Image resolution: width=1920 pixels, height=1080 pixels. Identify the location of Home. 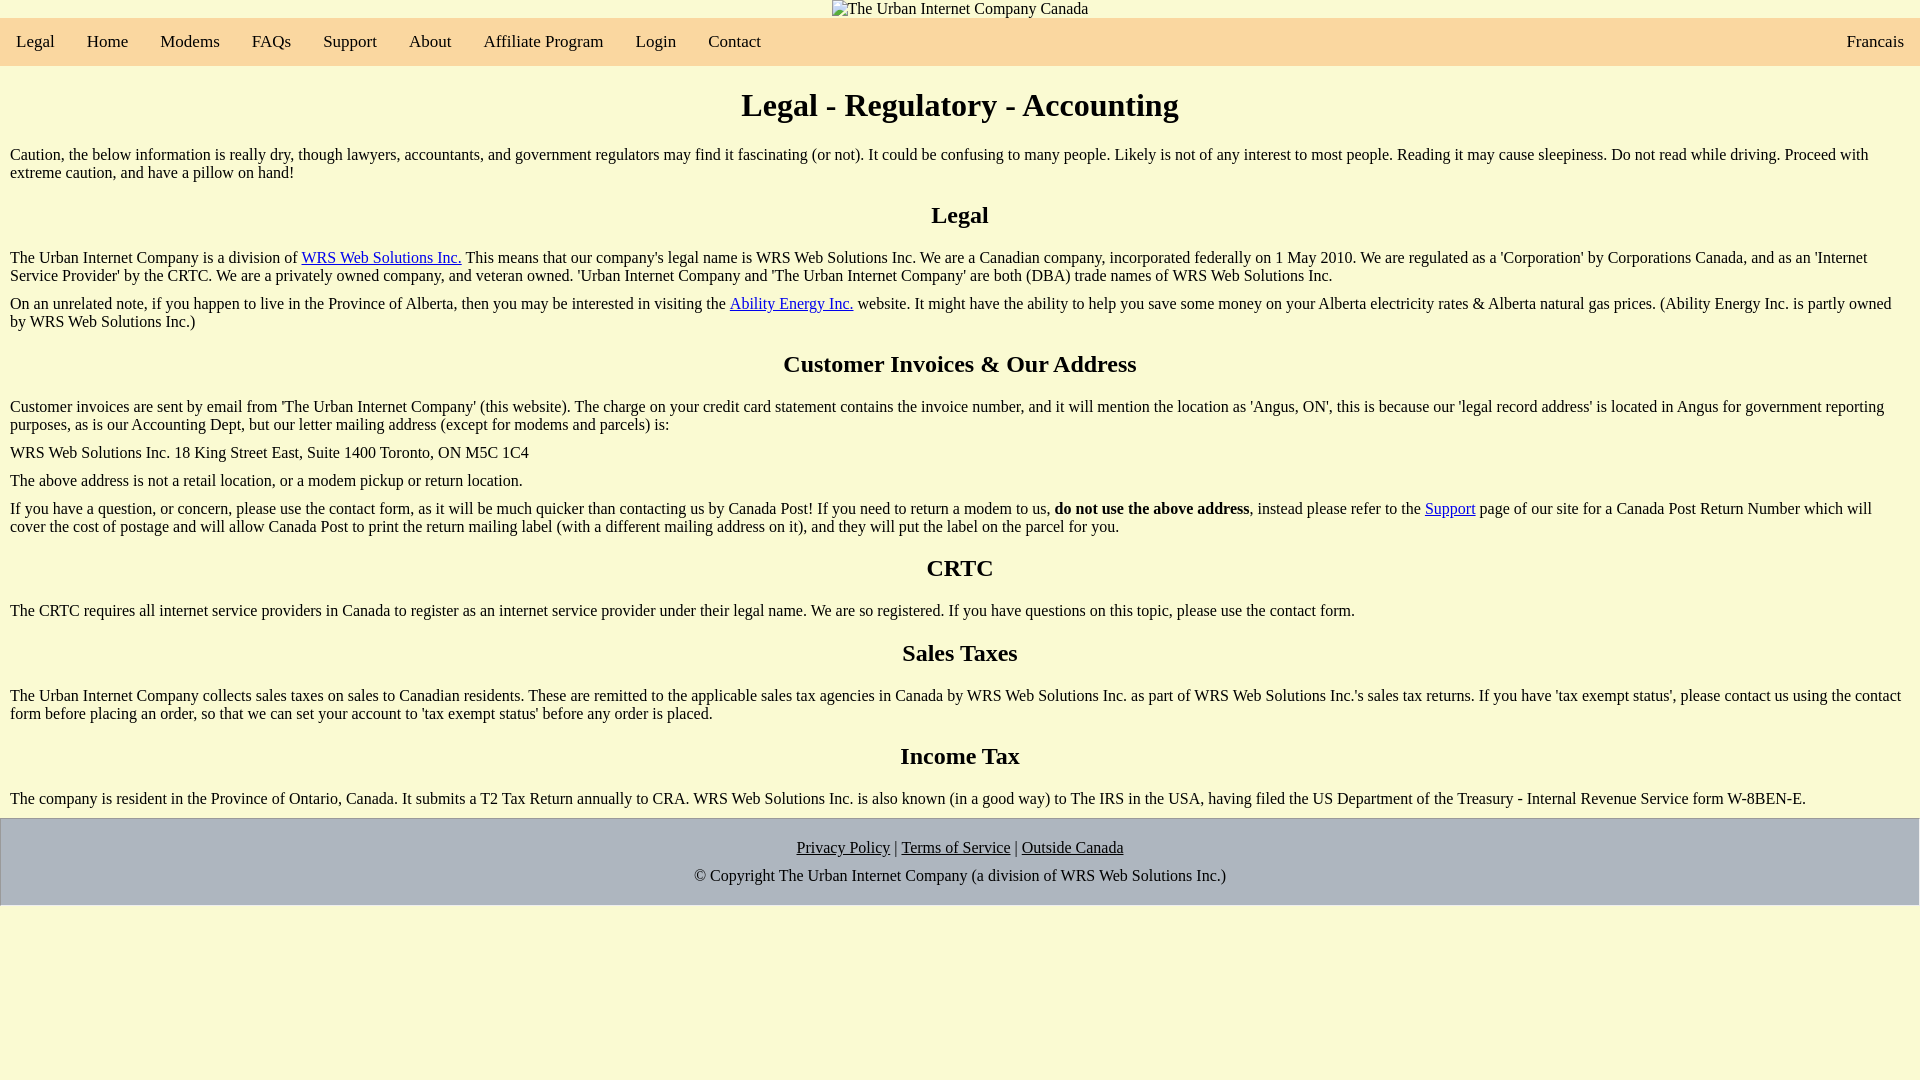
(108, 42).